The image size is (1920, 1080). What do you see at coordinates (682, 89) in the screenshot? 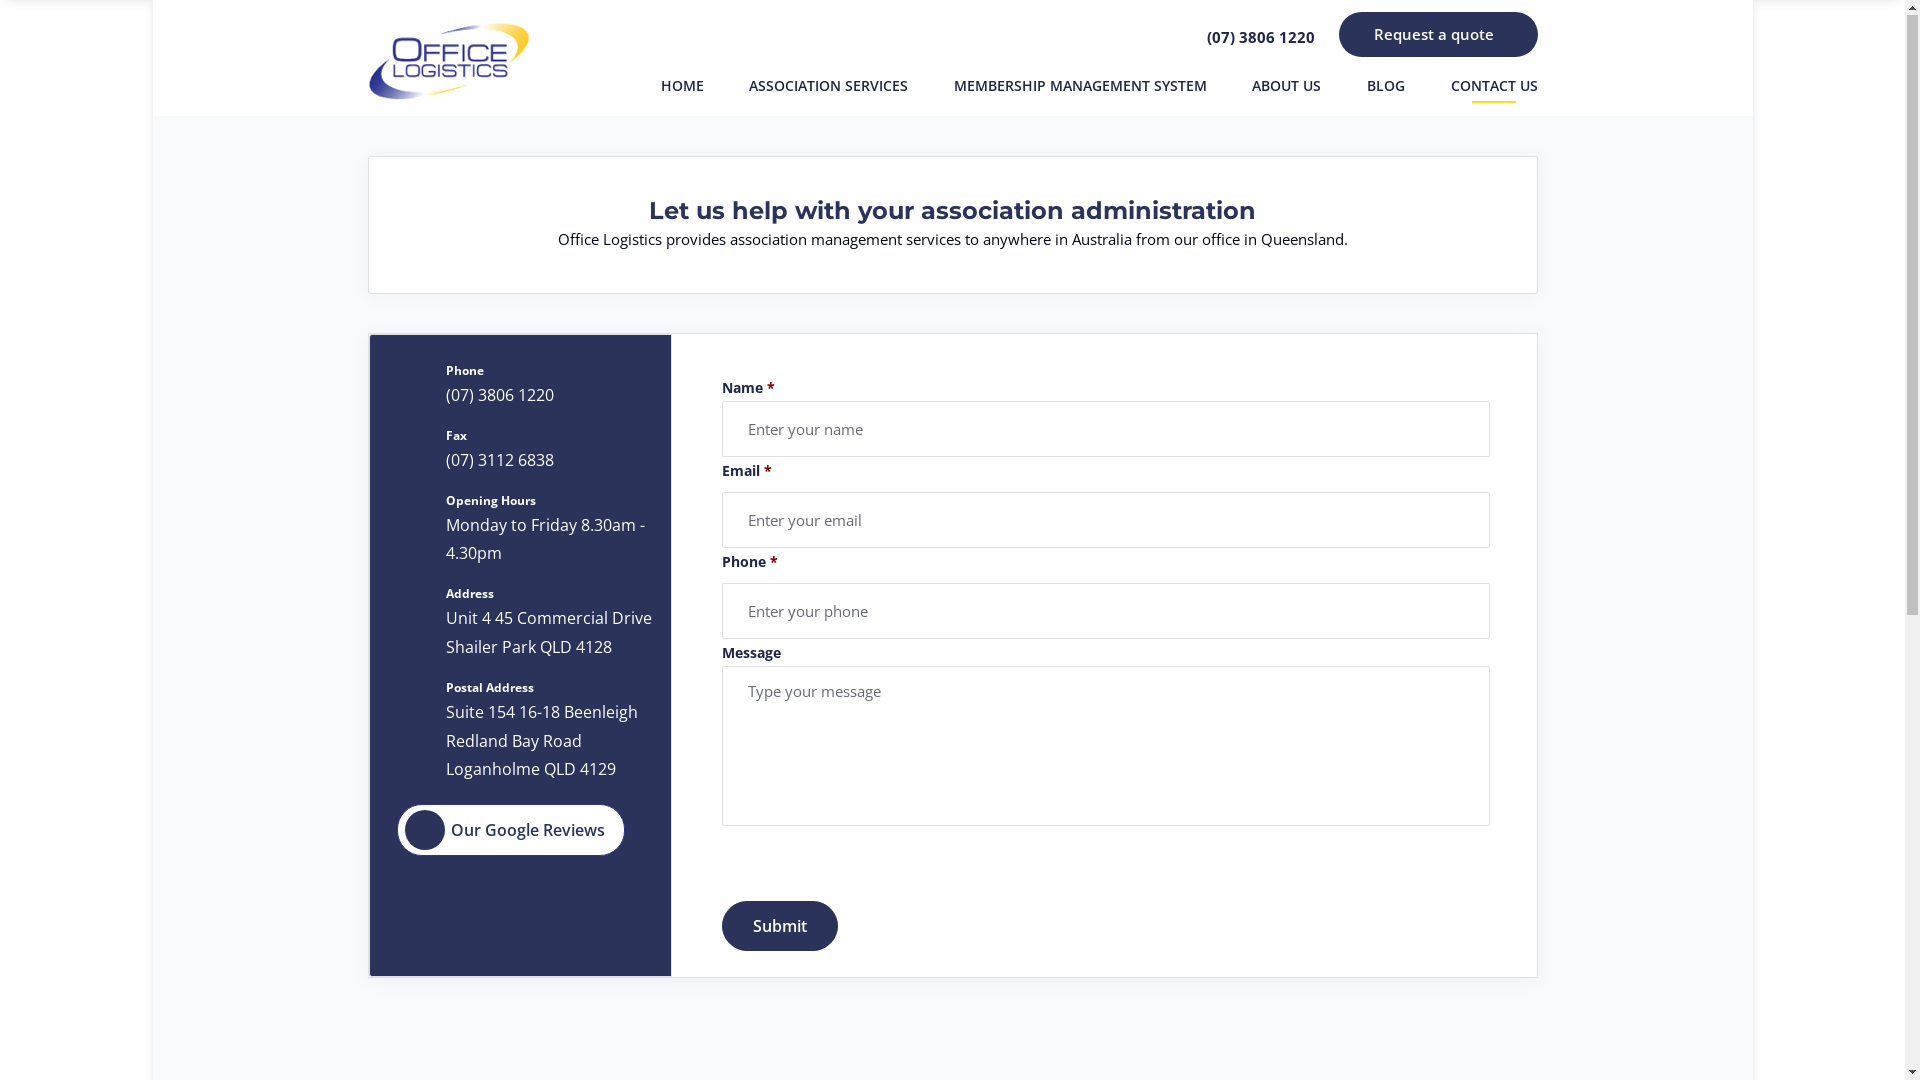
I see `HOME` at bounding box center [682, 89].